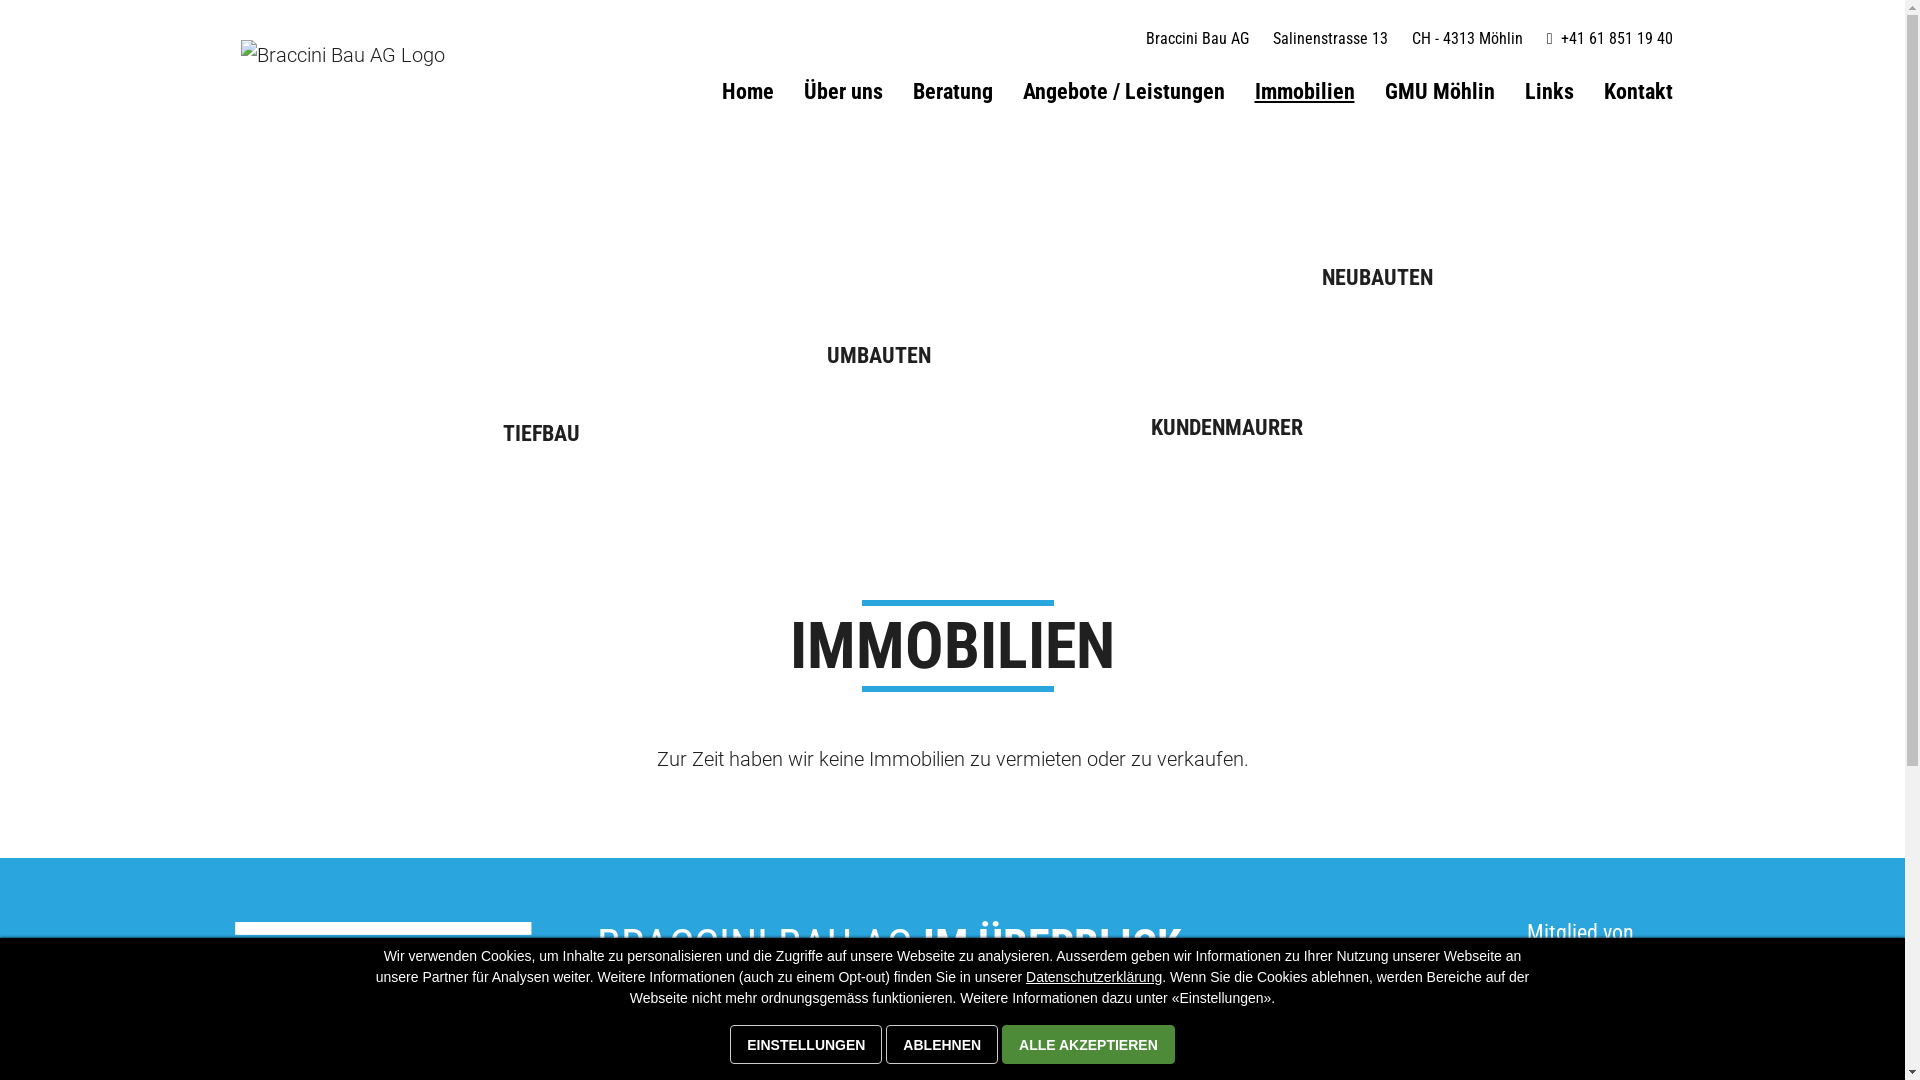 The image size is (1920, 1080). I want to click on TIEFBAU, so click(542, 434).